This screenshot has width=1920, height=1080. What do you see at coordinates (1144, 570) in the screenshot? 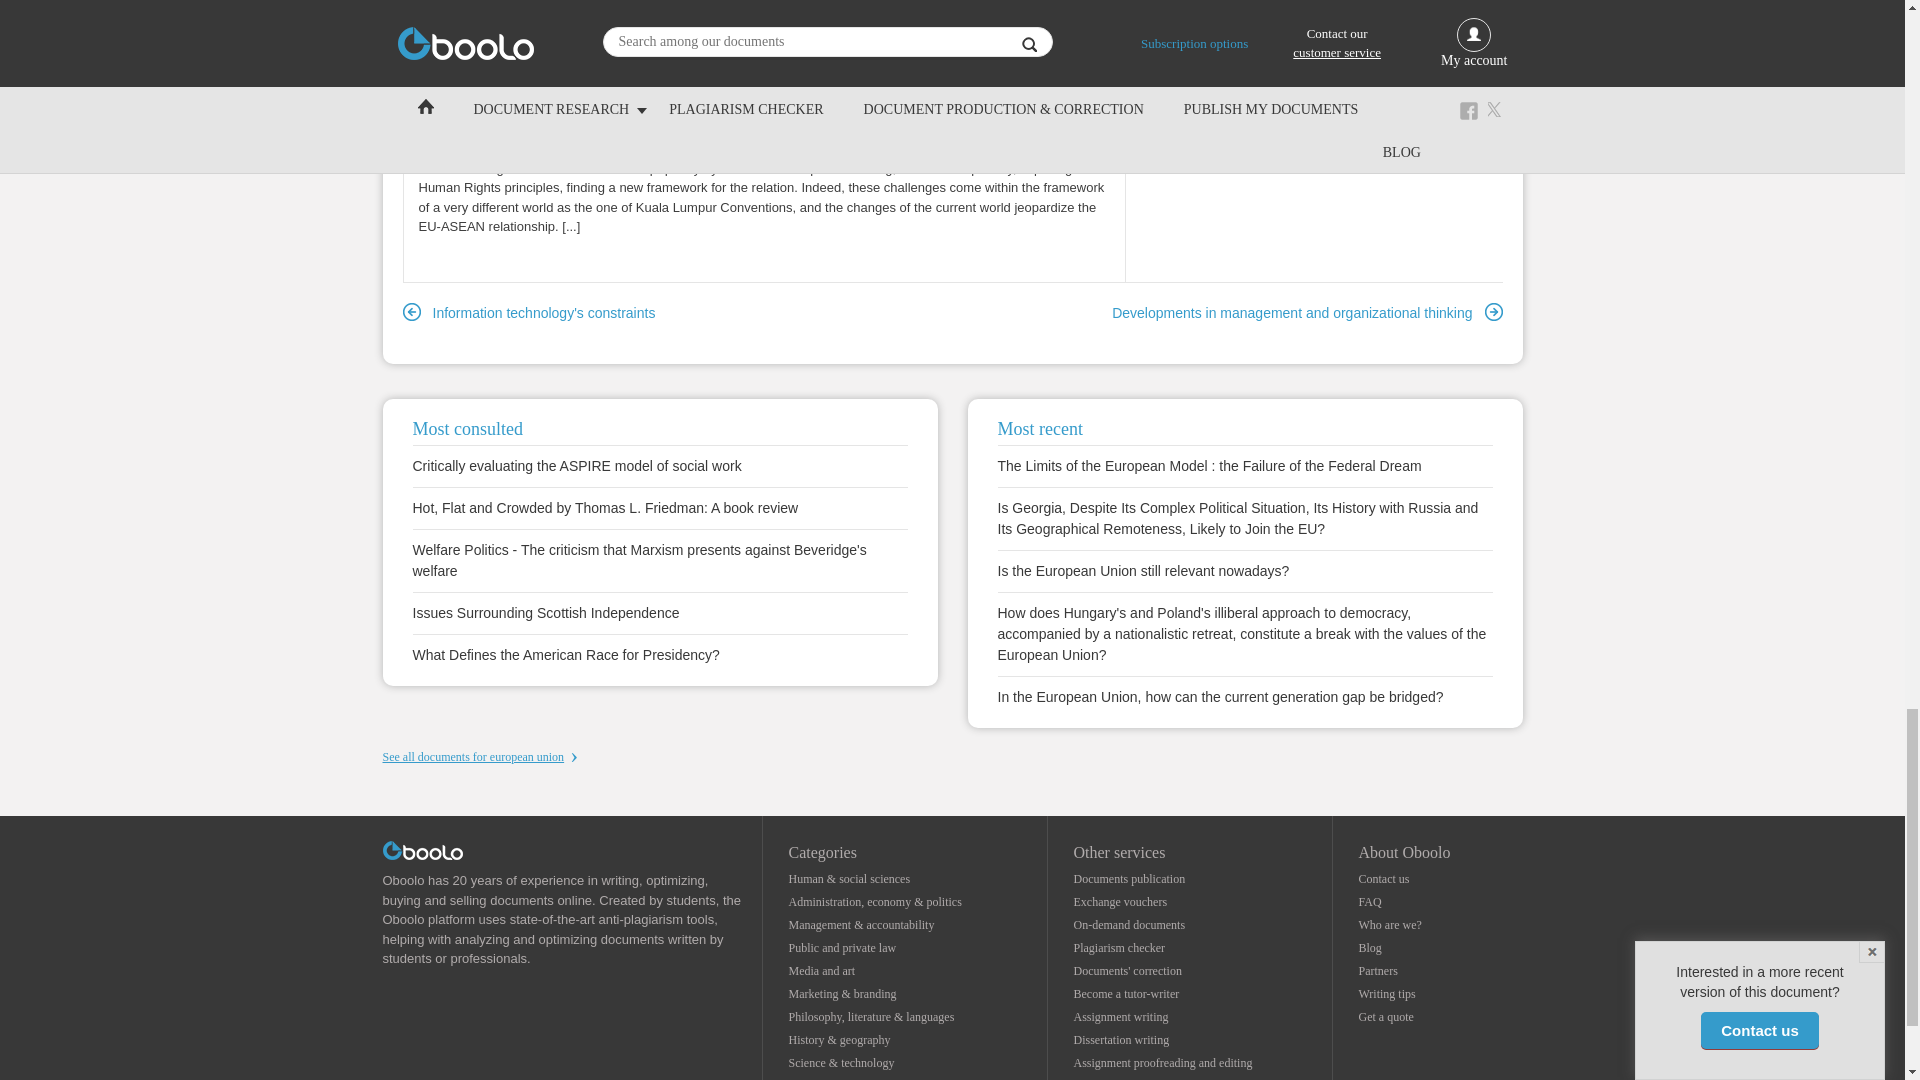
I see `Is the European Union still relevant nowadays?` at bounding box center [1144, 570].